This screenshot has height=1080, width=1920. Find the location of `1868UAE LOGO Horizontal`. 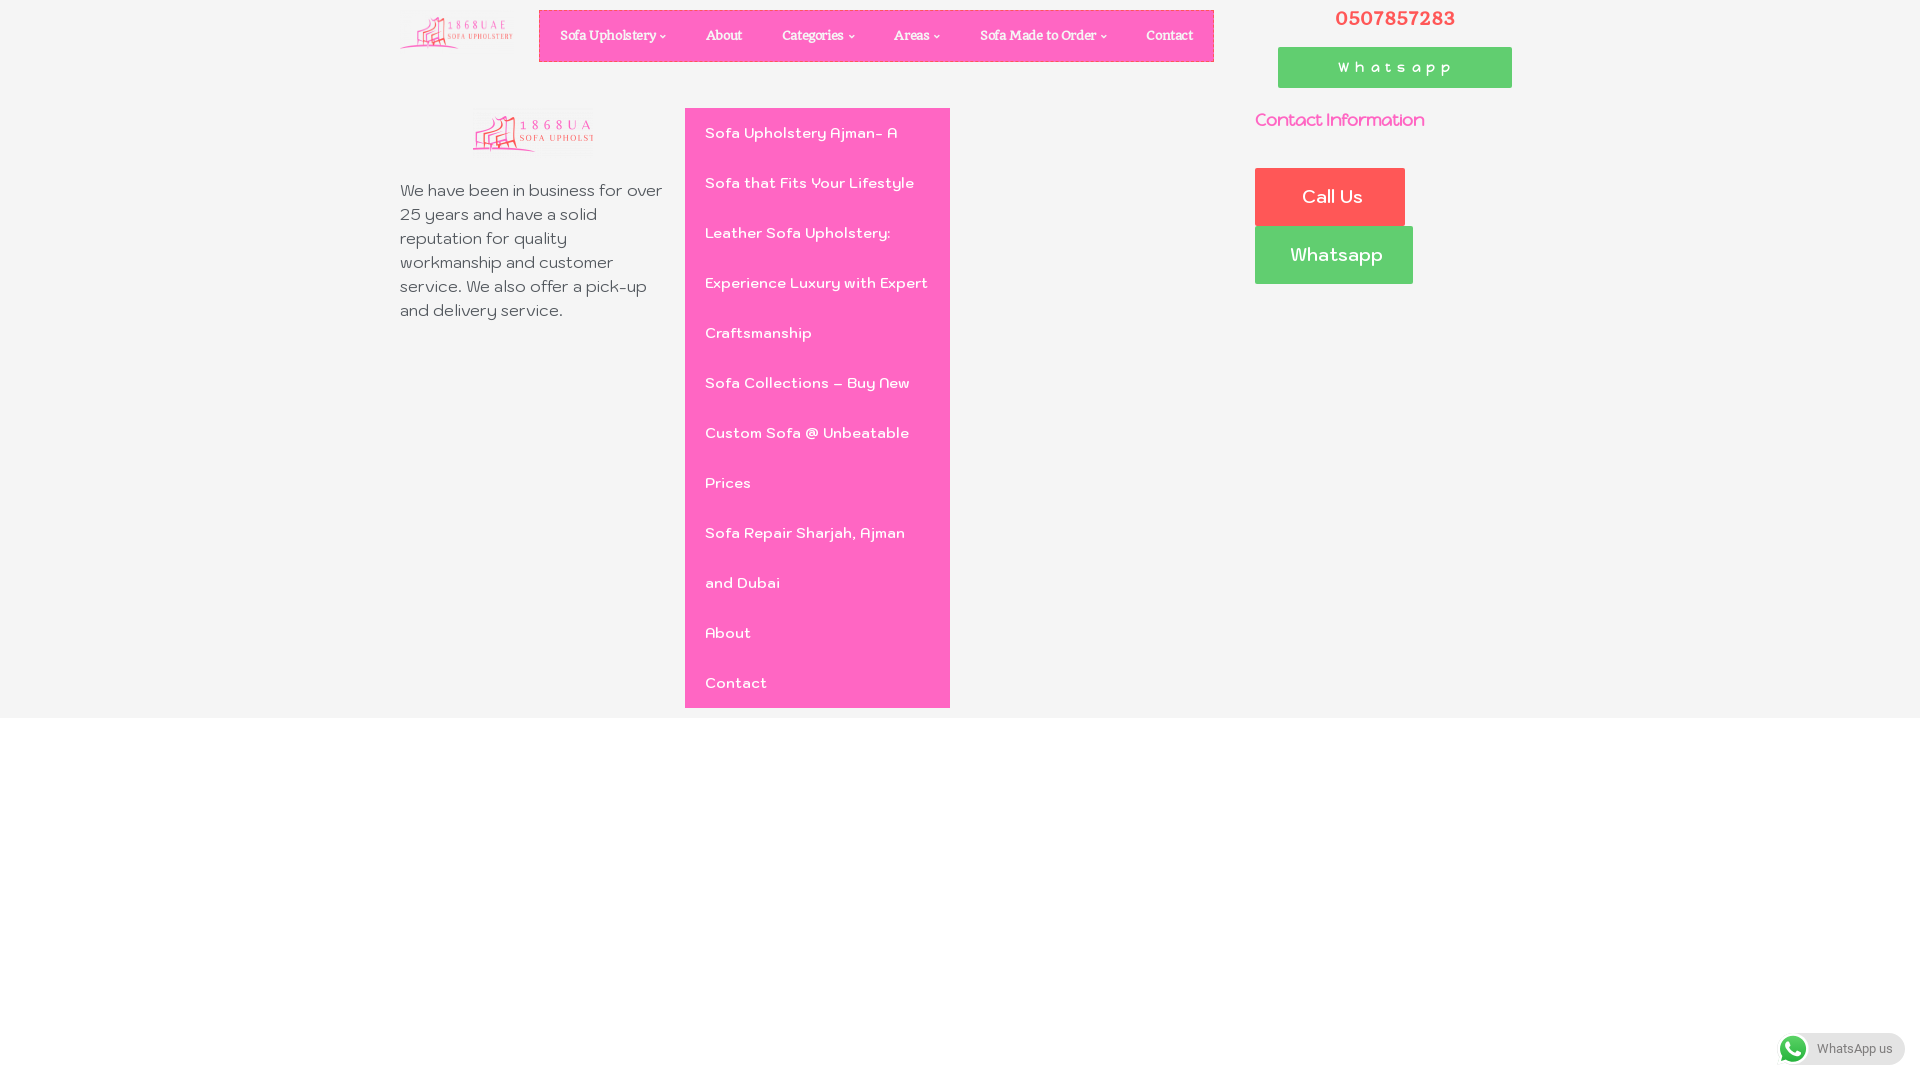

1868UAE LOGO Horizontal is located at coordinates (532, 133).